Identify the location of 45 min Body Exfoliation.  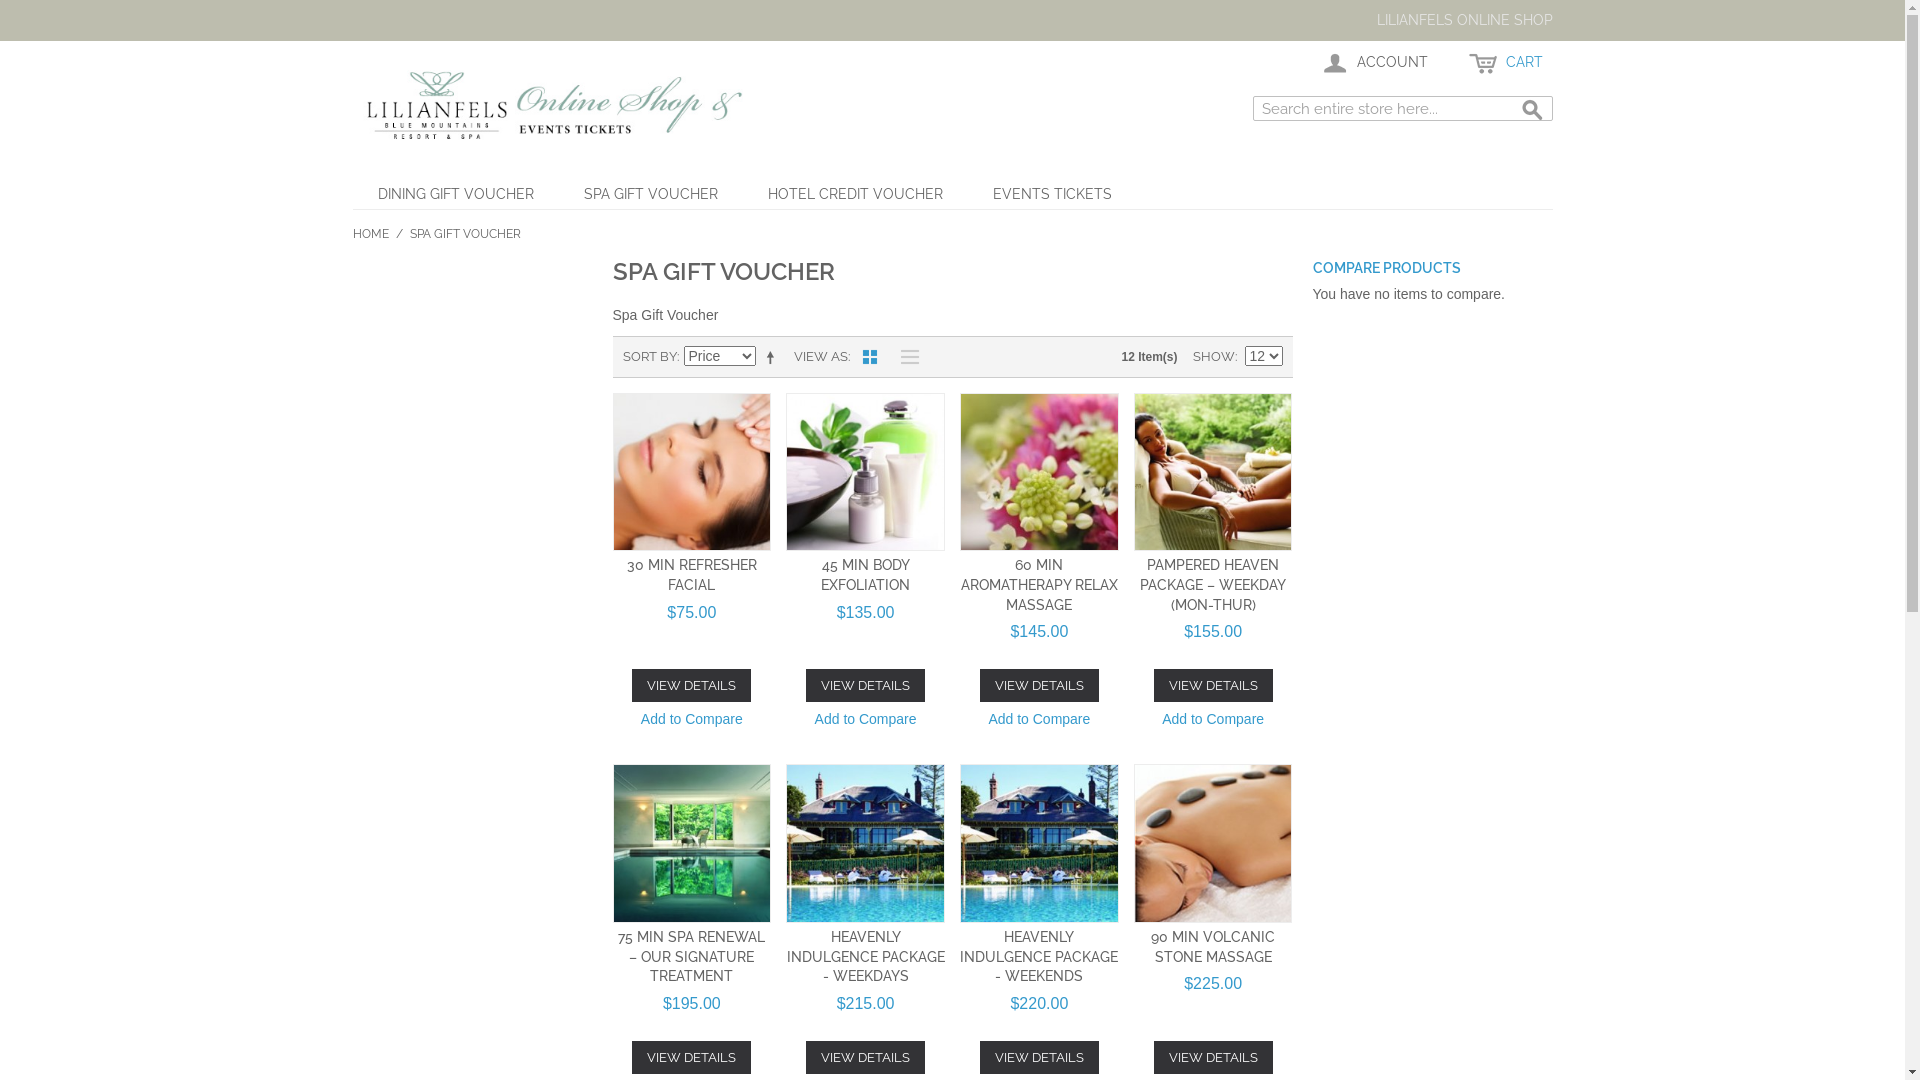
(866, 472).